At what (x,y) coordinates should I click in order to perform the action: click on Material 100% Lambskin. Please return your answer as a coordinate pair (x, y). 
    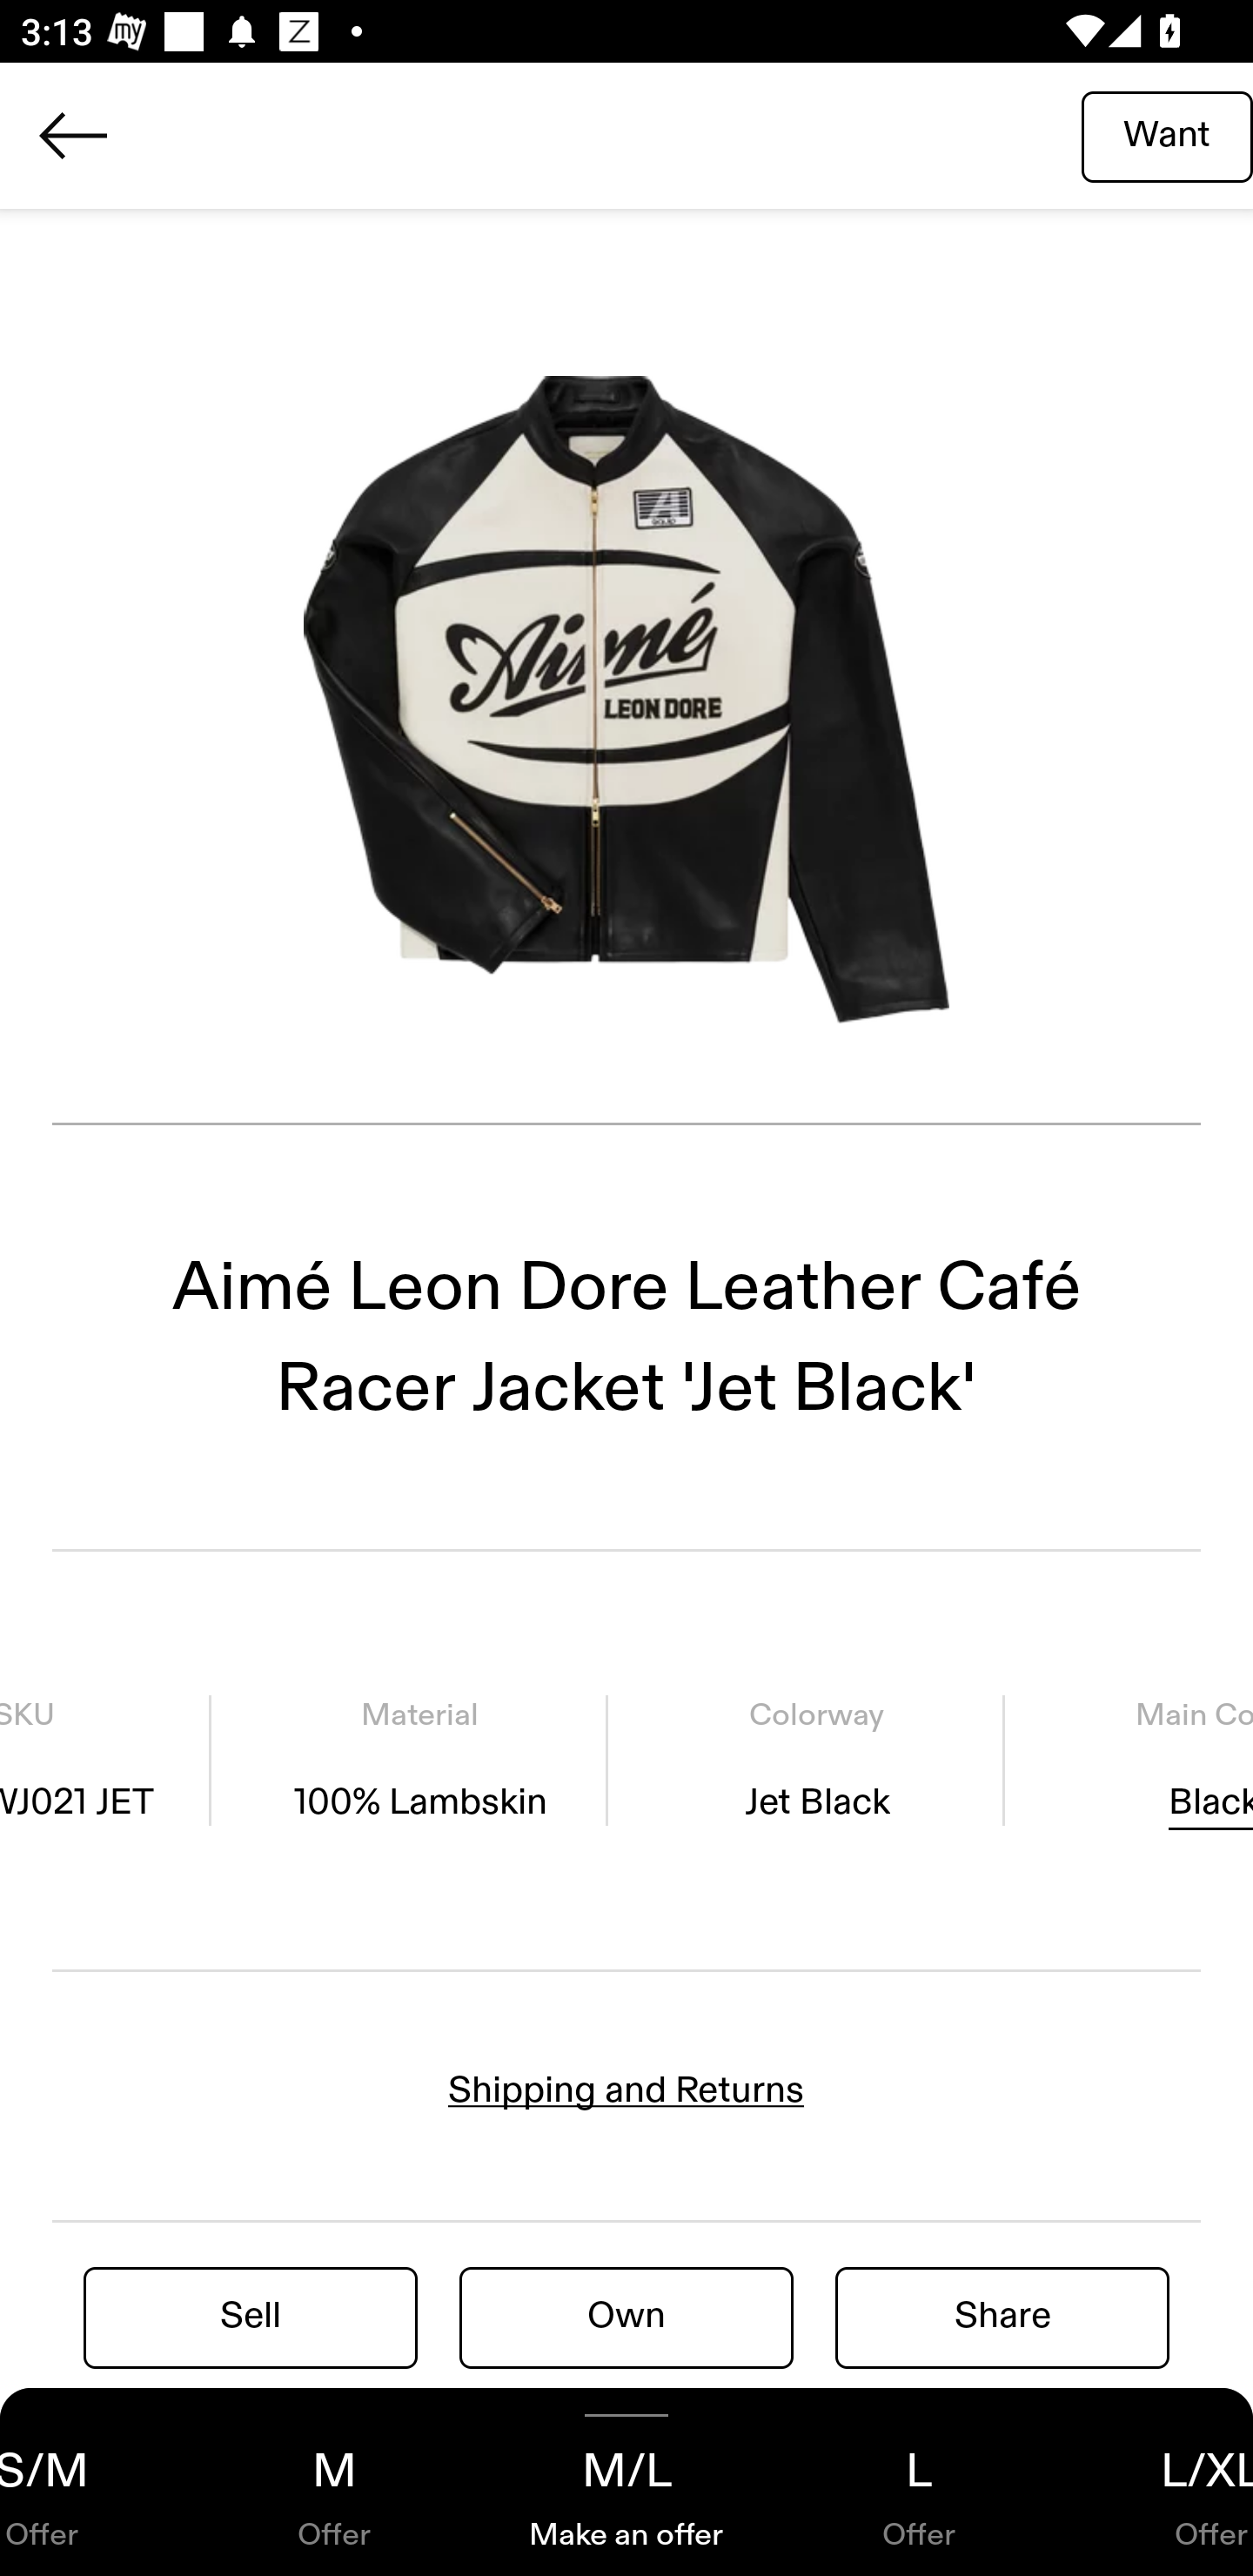
    Looking at the image, I should click on (419, 1759).